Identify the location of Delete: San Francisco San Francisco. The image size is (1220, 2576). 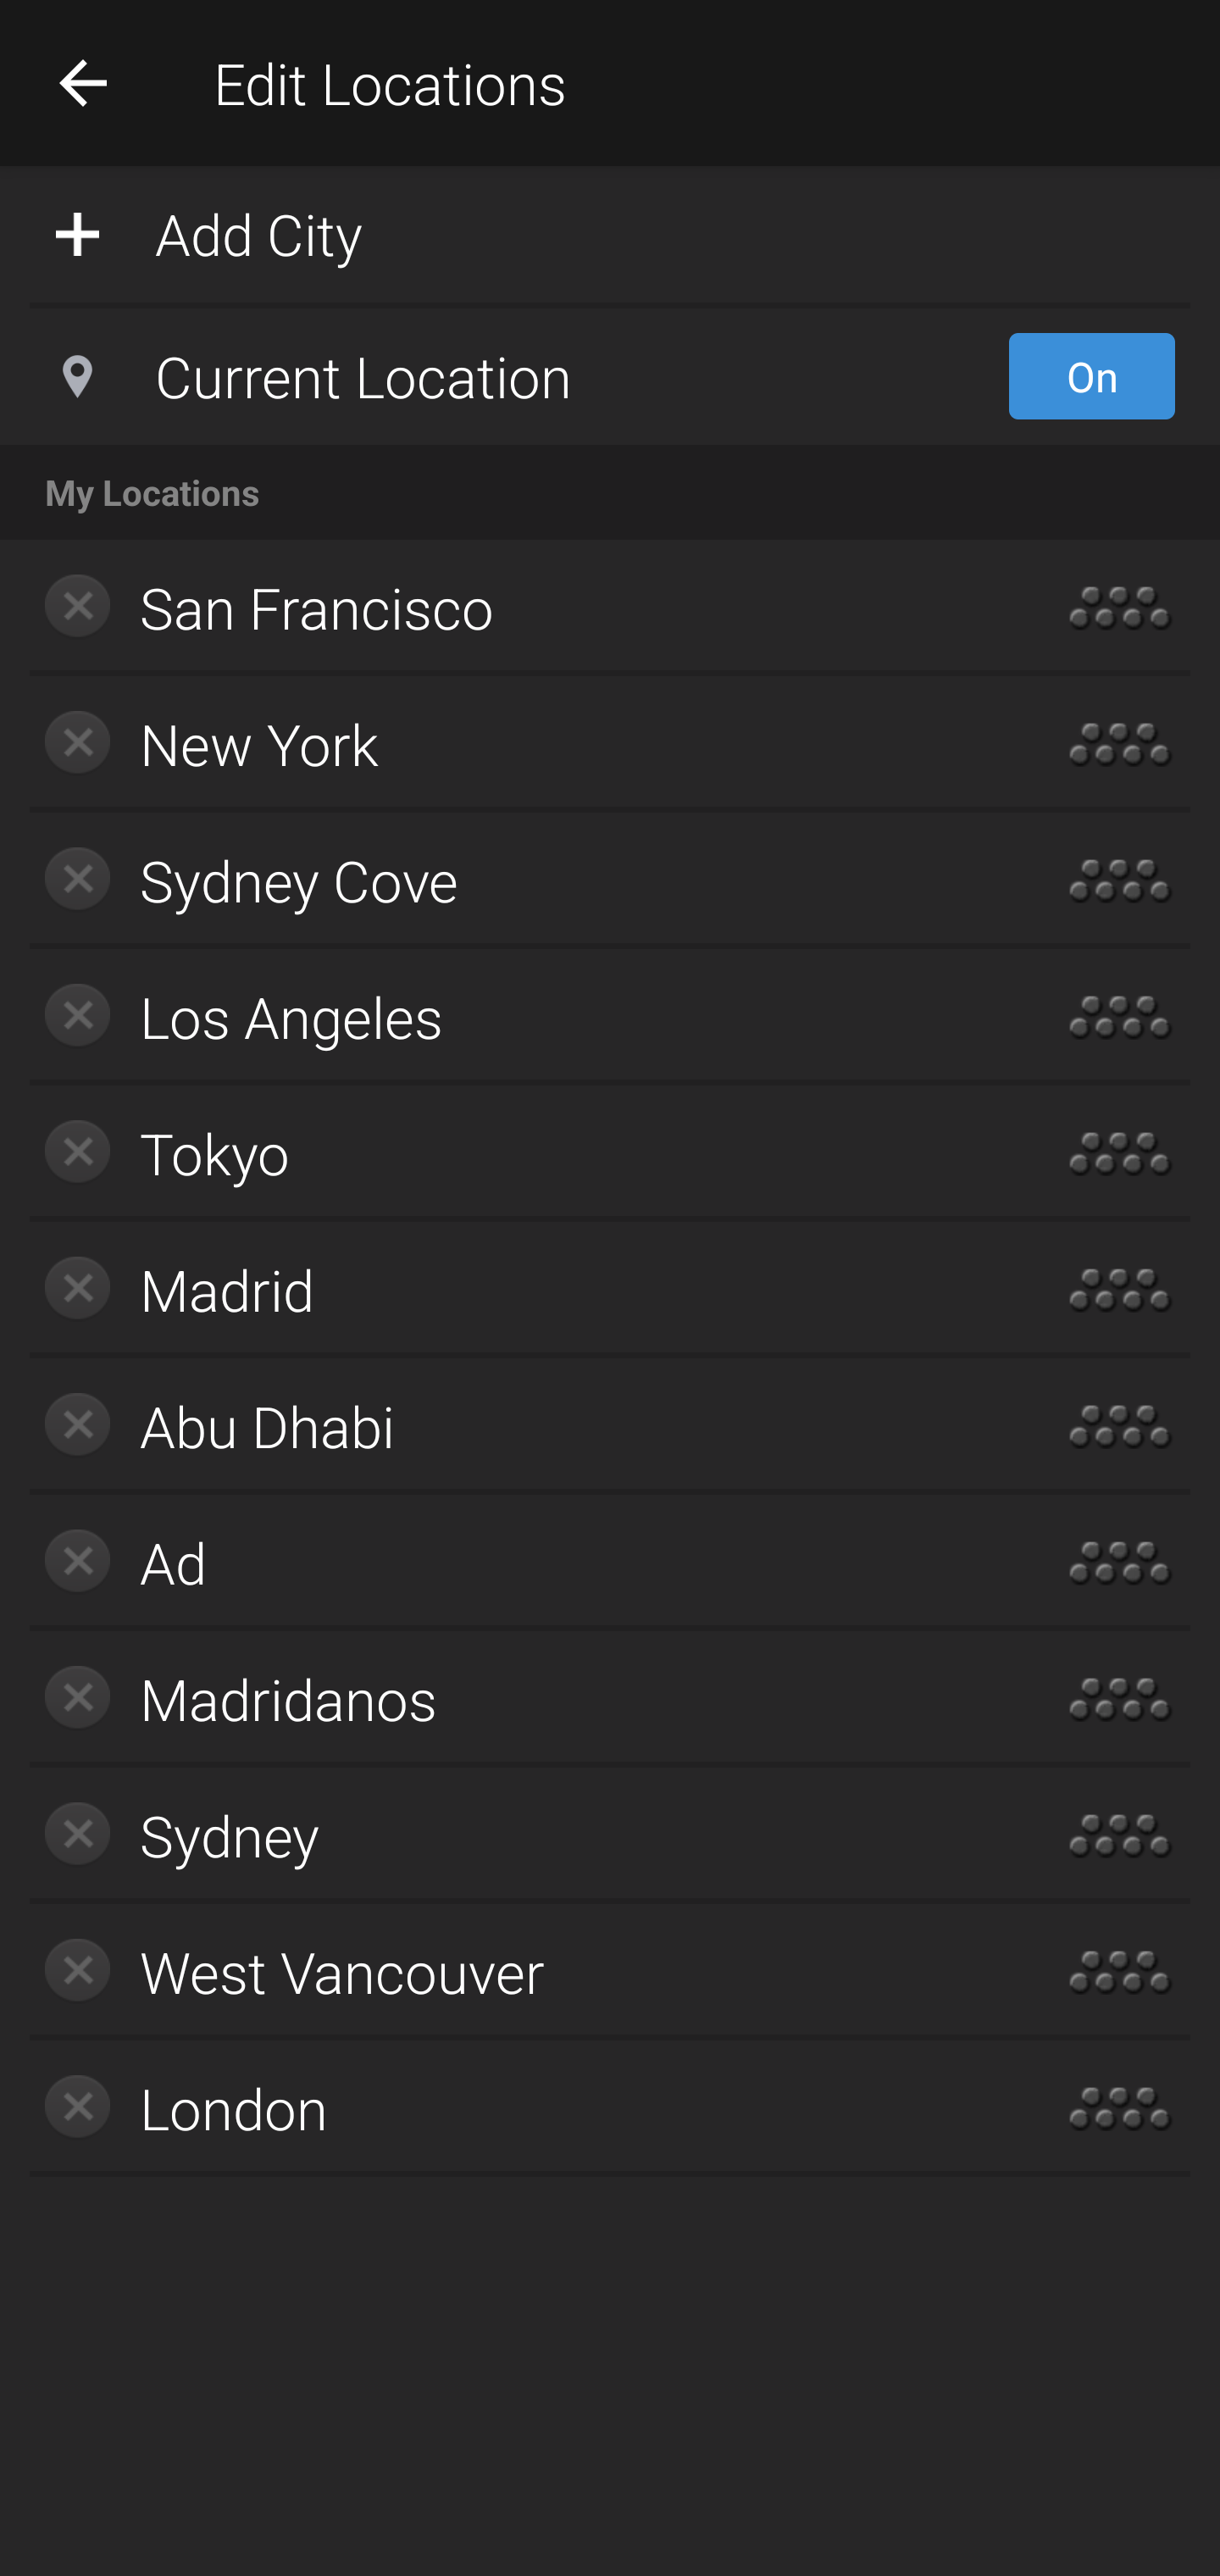
(512, 608).